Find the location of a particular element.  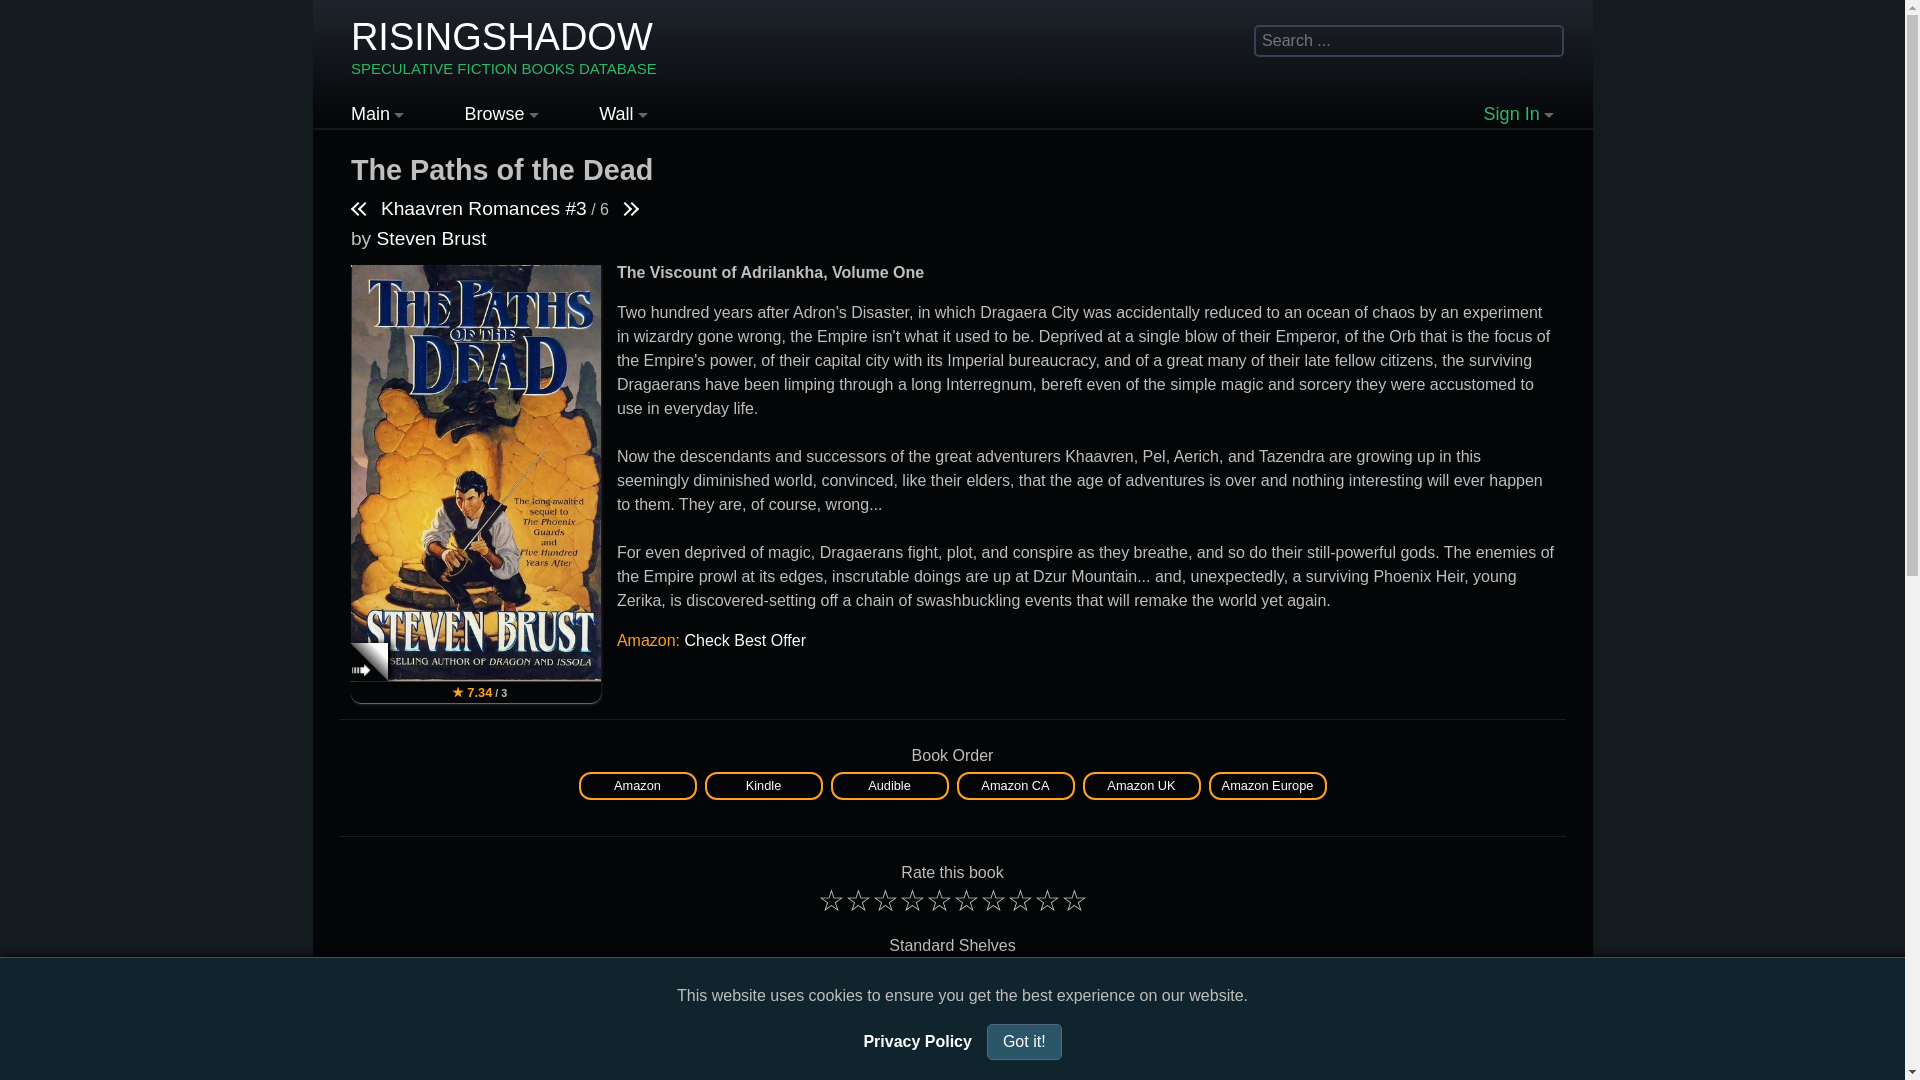

Want to Read is located at coordinates (1140, 784).